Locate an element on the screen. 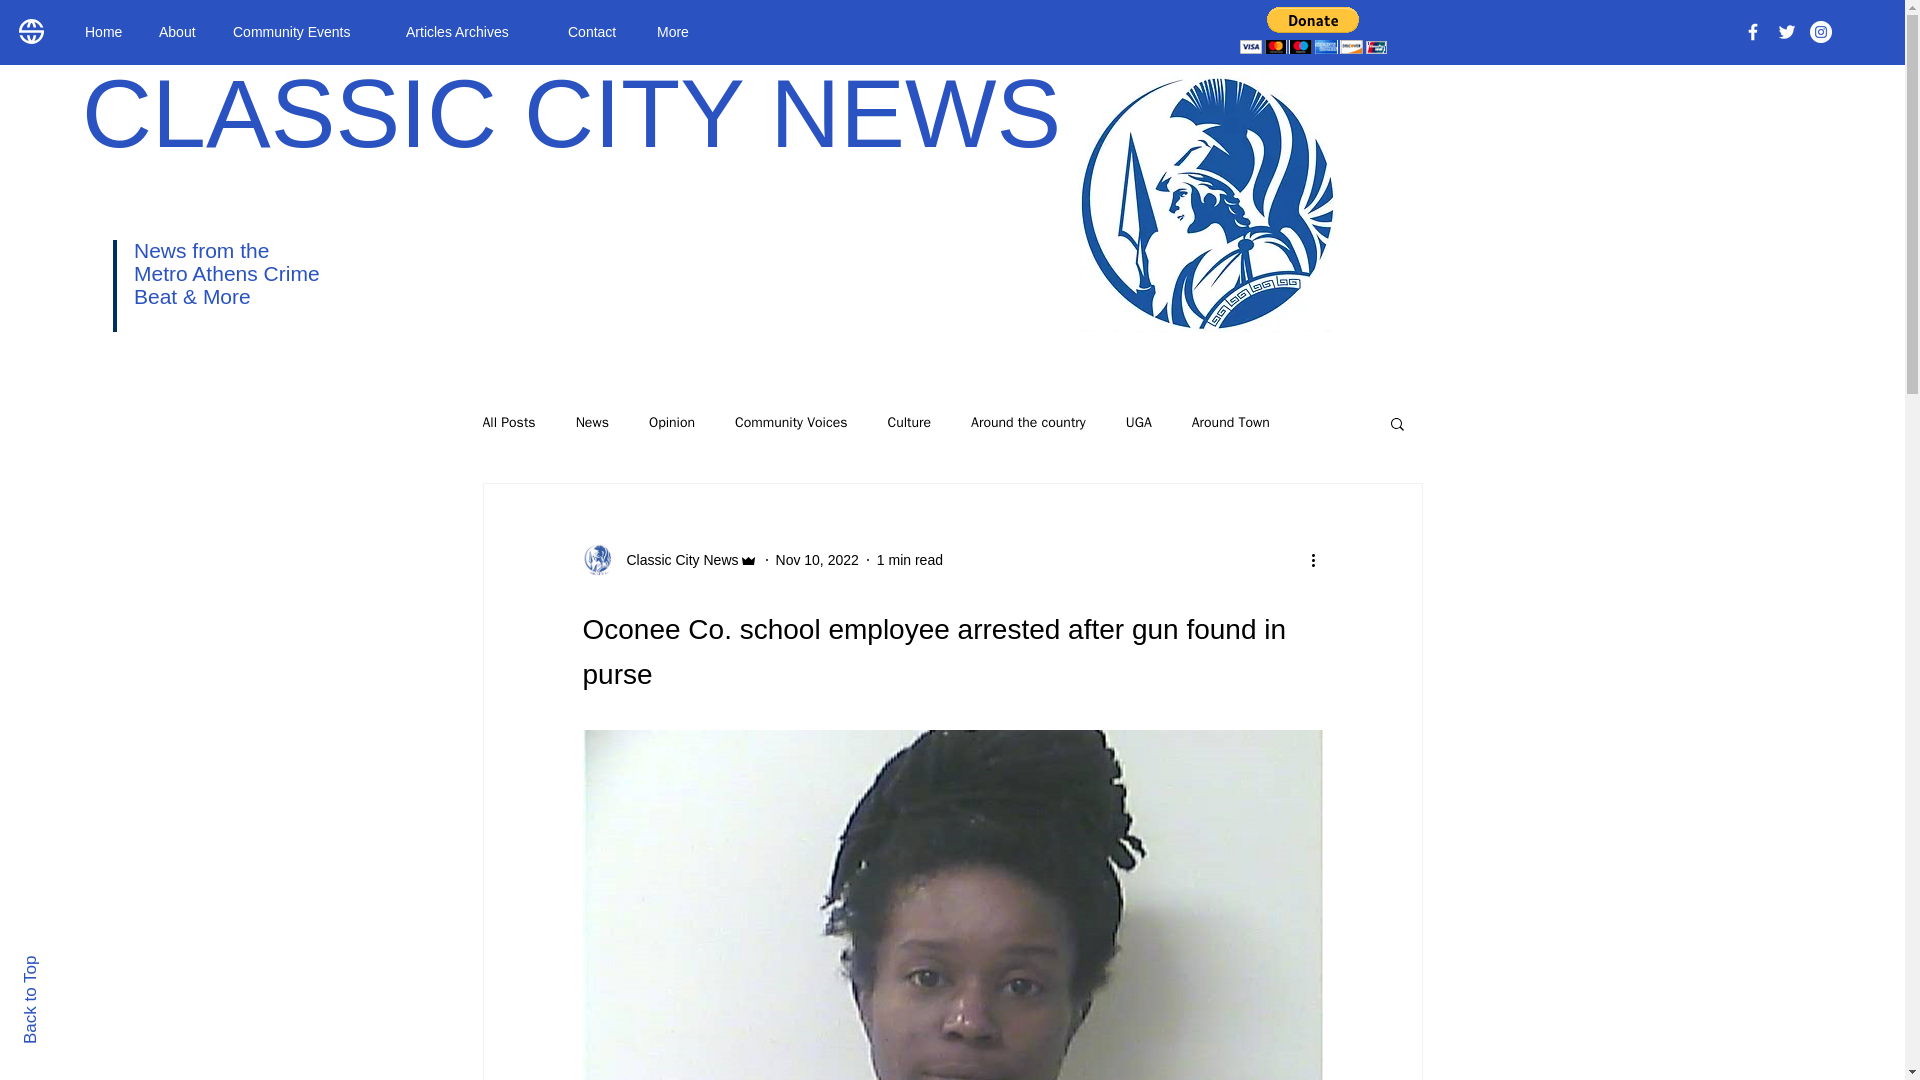  Opinion is located at coordinates (672, 422).